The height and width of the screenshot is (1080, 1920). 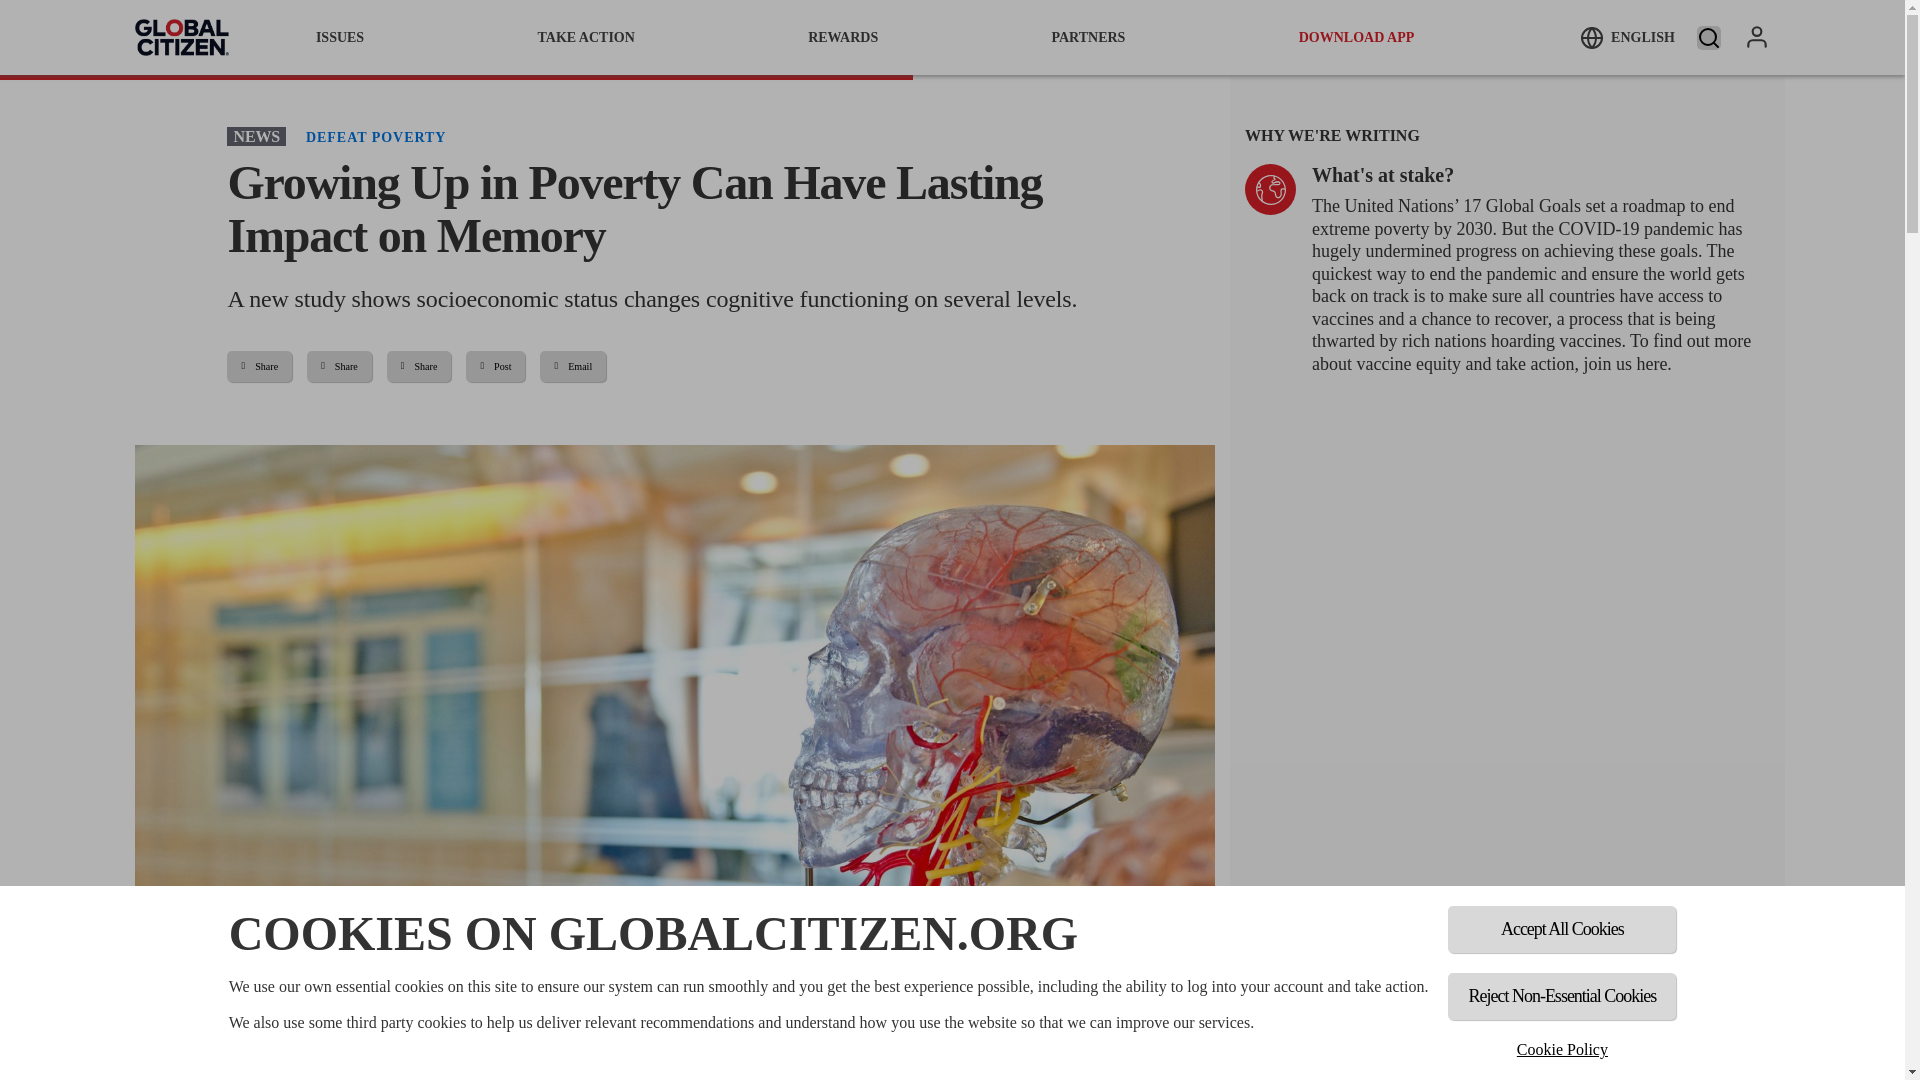 What do you see at coordinates (1627, 37) in the screenshot?
I see `ENGLISH` at bounding box center [1627, 37].